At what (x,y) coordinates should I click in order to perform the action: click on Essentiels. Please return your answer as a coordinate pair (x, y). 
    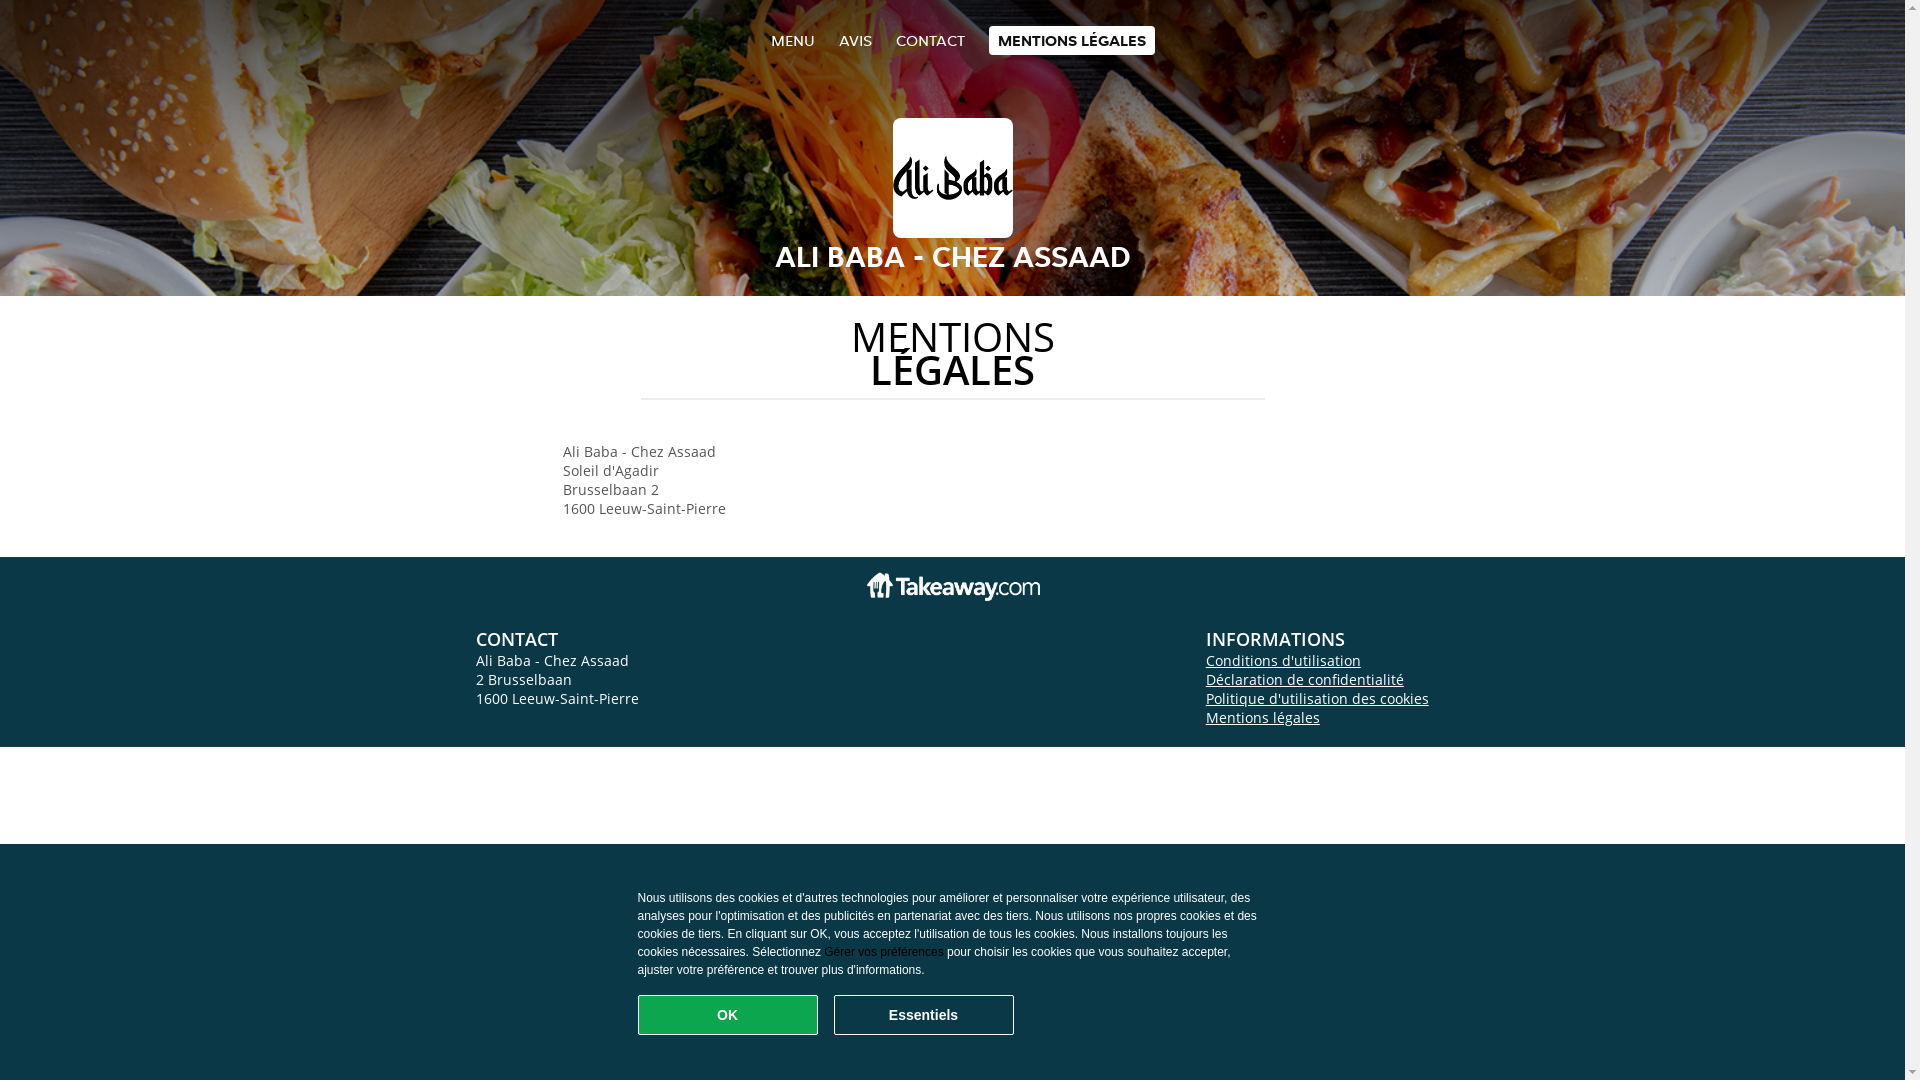
    Looking at the image, I should click on (924, 1015).